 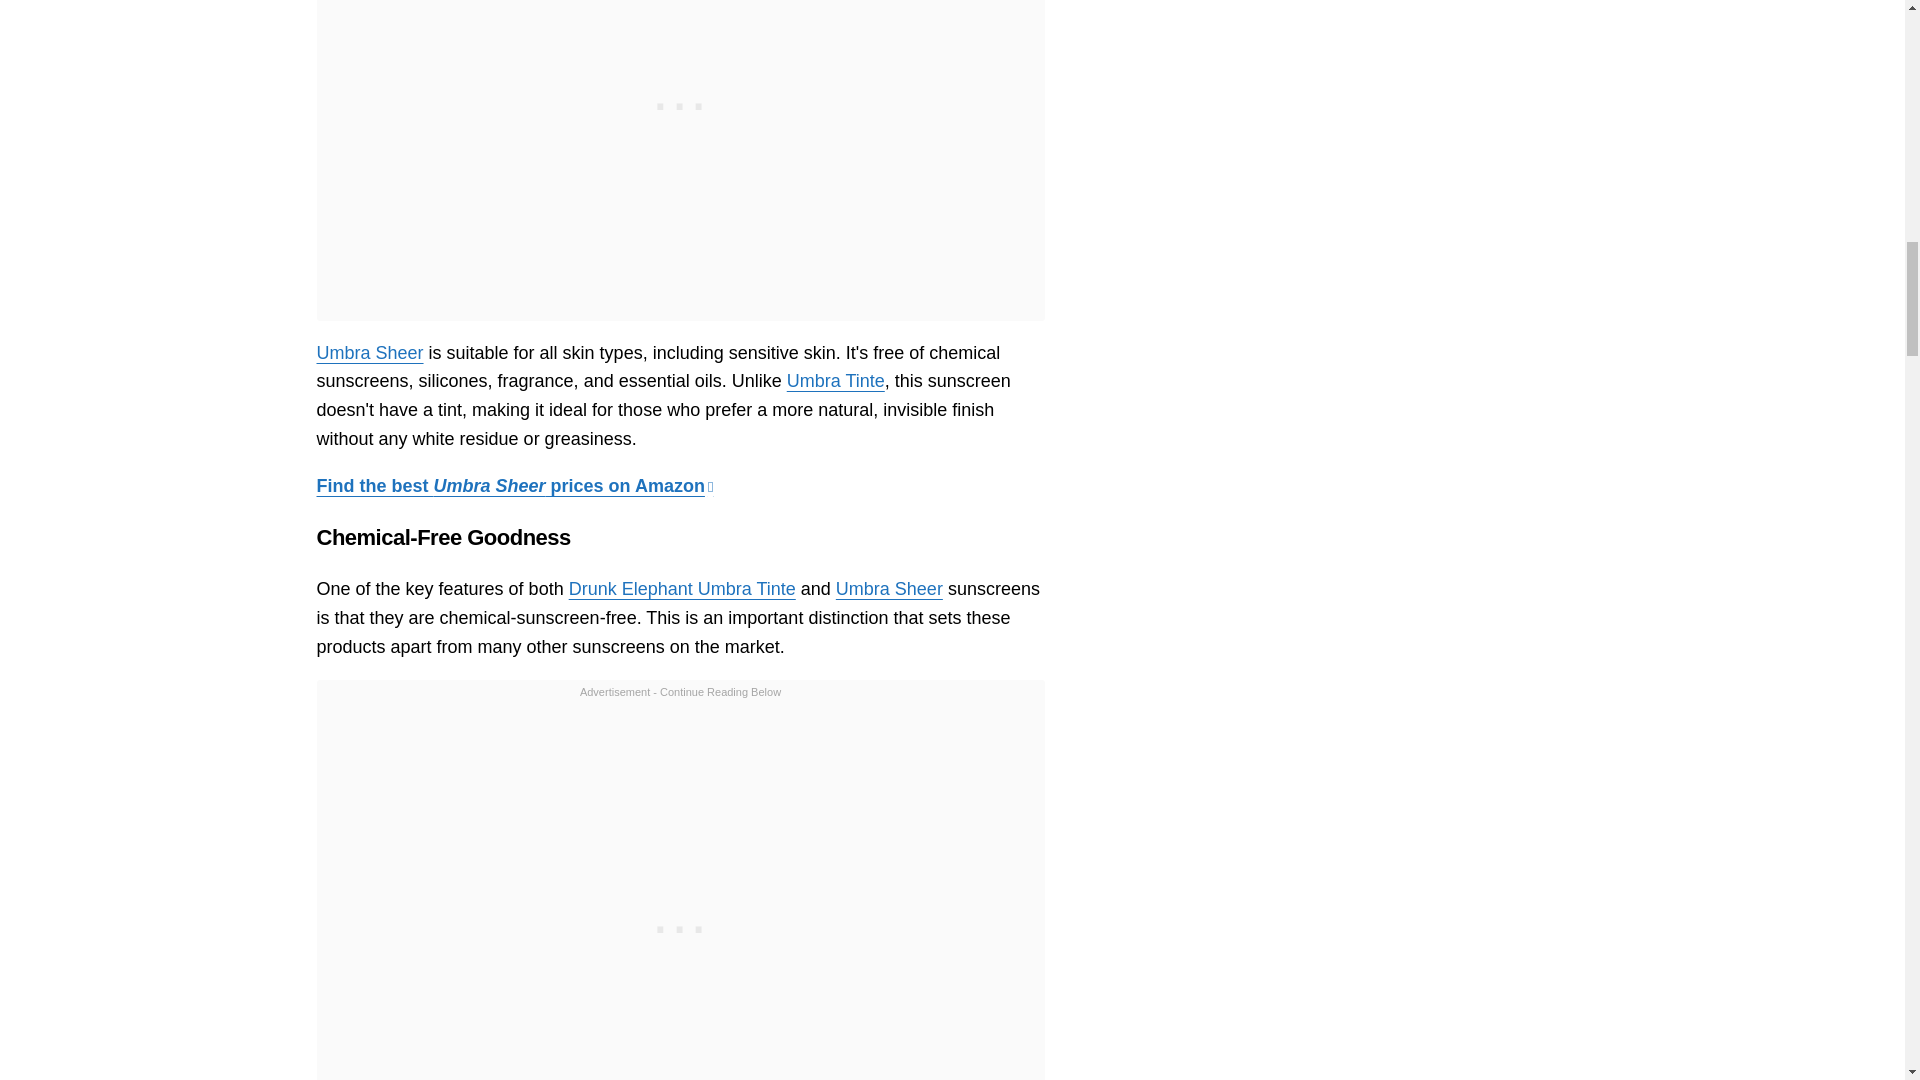 What do you see at coordinates (369, 352) in the screenshot?
I see `Umbra Sheer` at bounding box center [369, 352].